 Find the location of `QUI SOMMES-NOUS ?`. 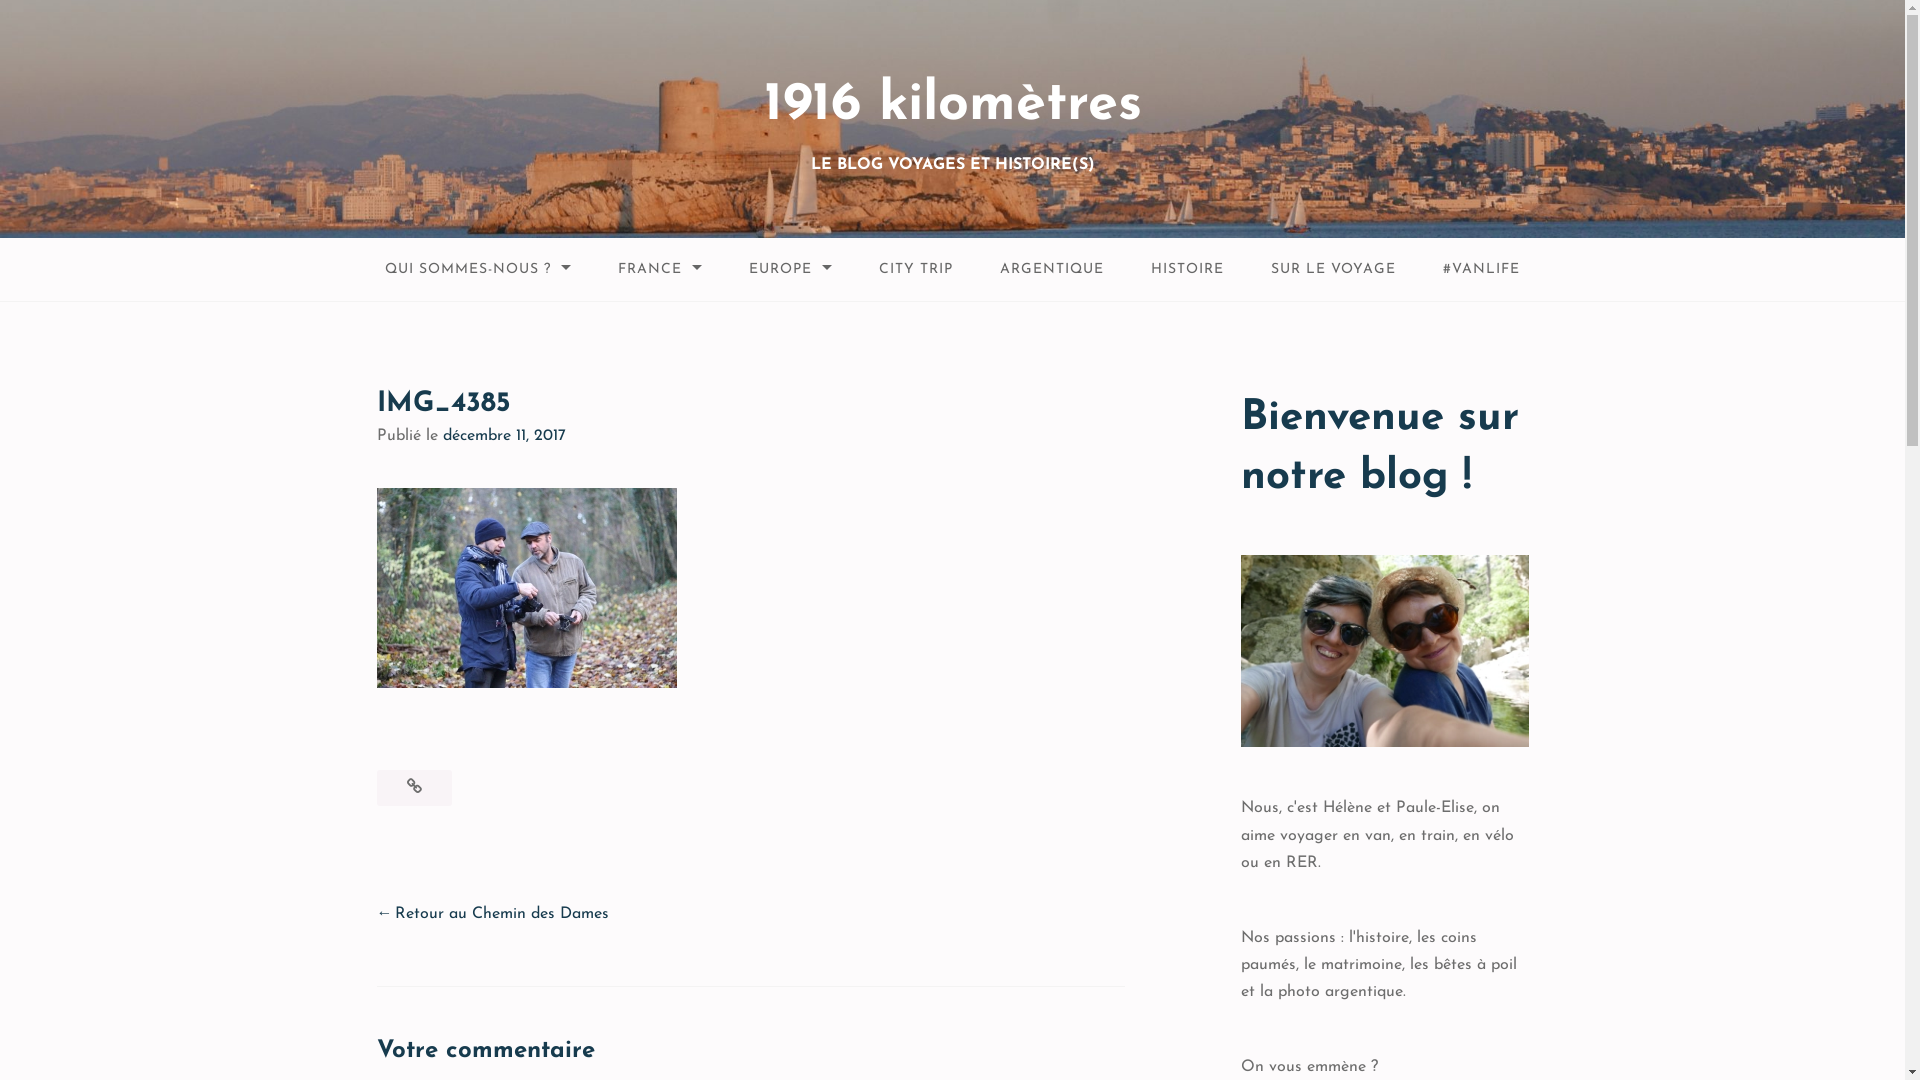

QUI SOMMES-NOUS ? is located at coordinates (478, 270).